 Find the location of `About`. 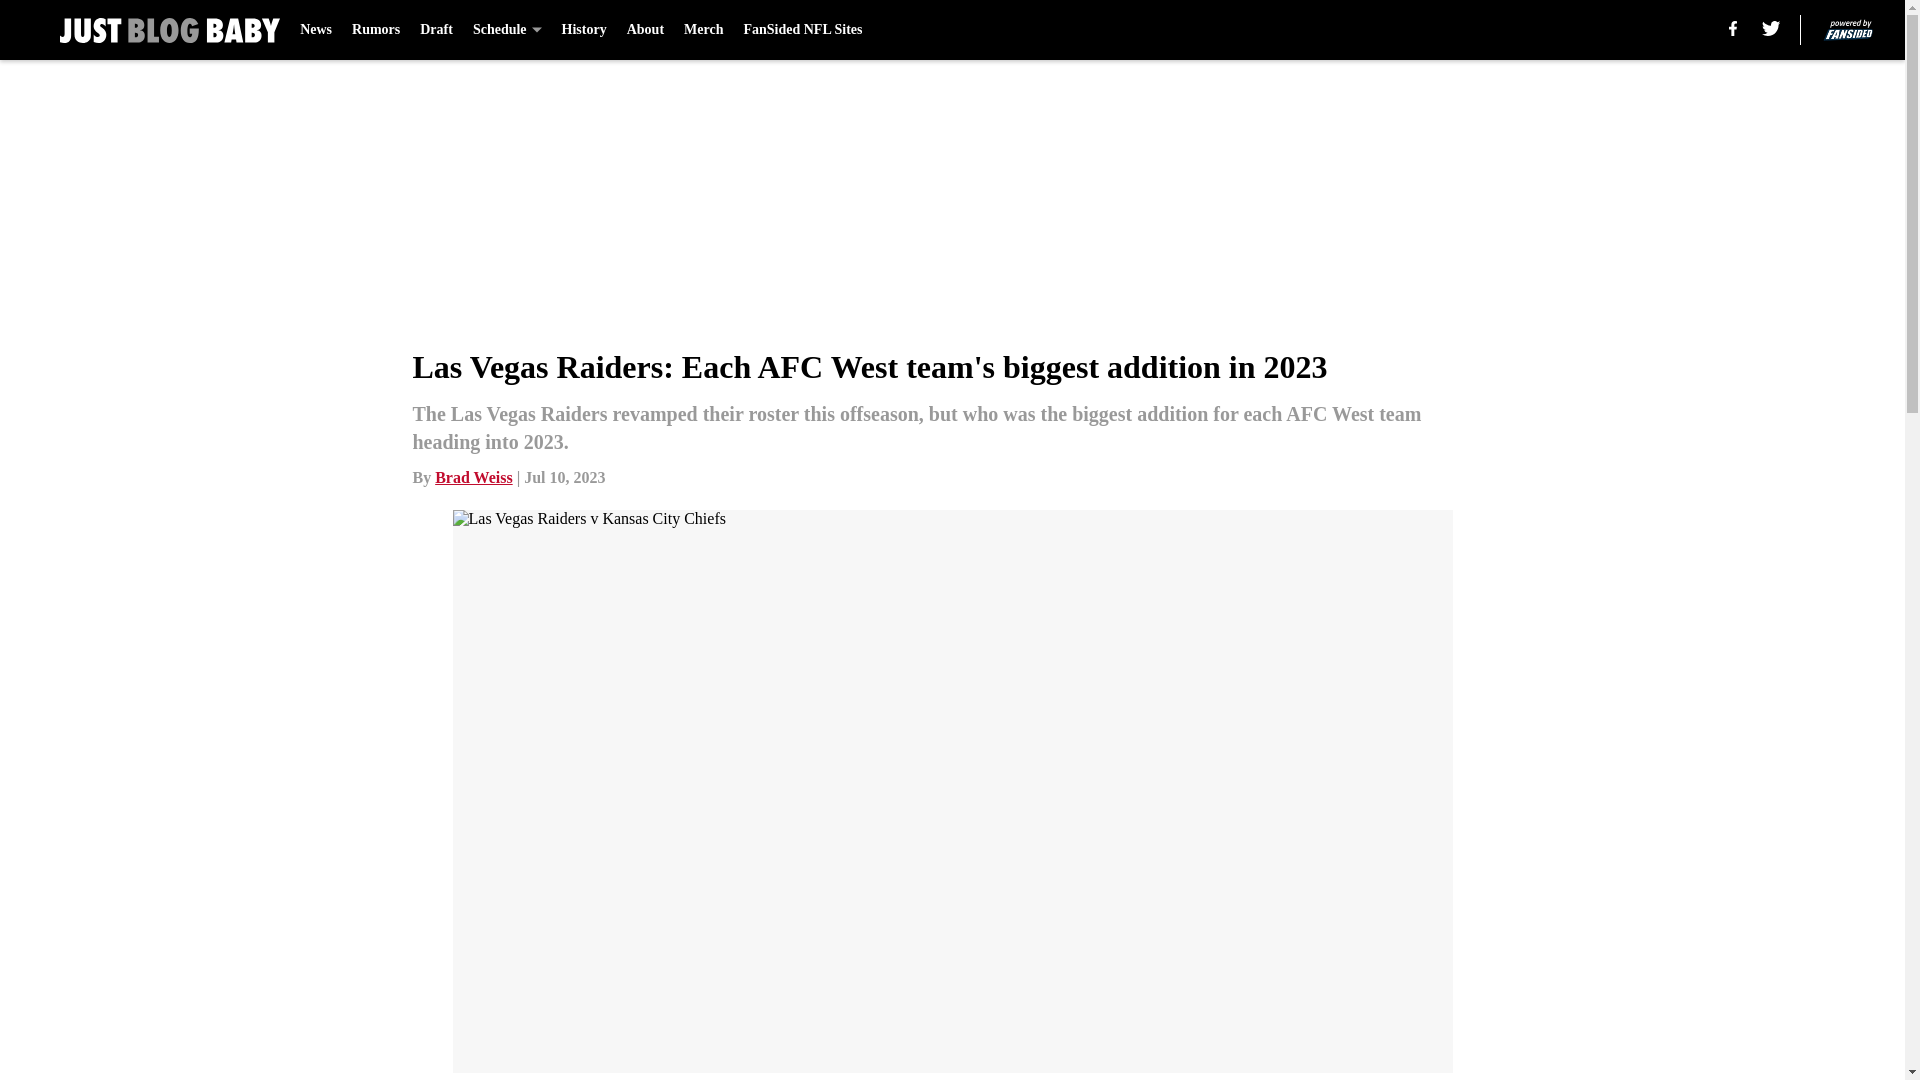

About is located at coordinates (646, 30).